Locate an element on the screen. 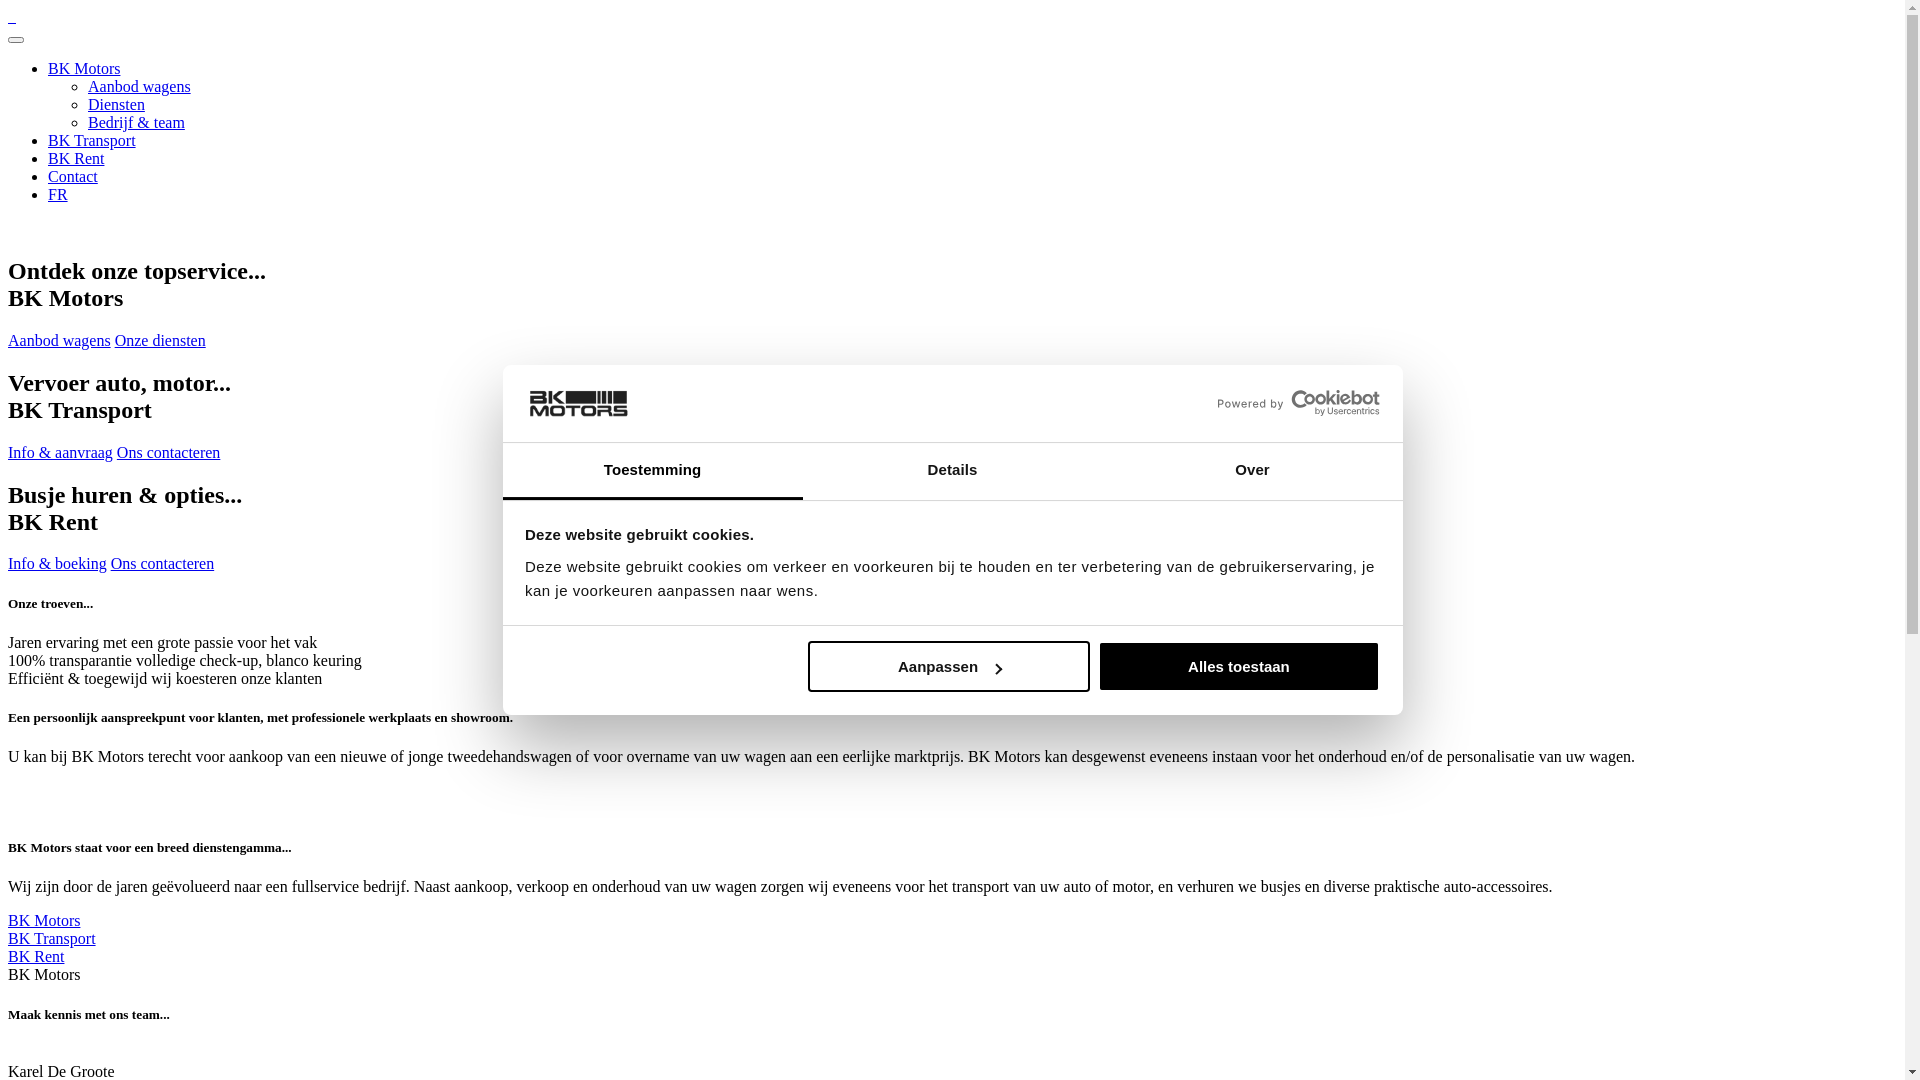 The image size is (1920, 1080). Alles toestaan is located at coordinates (1239, 666).